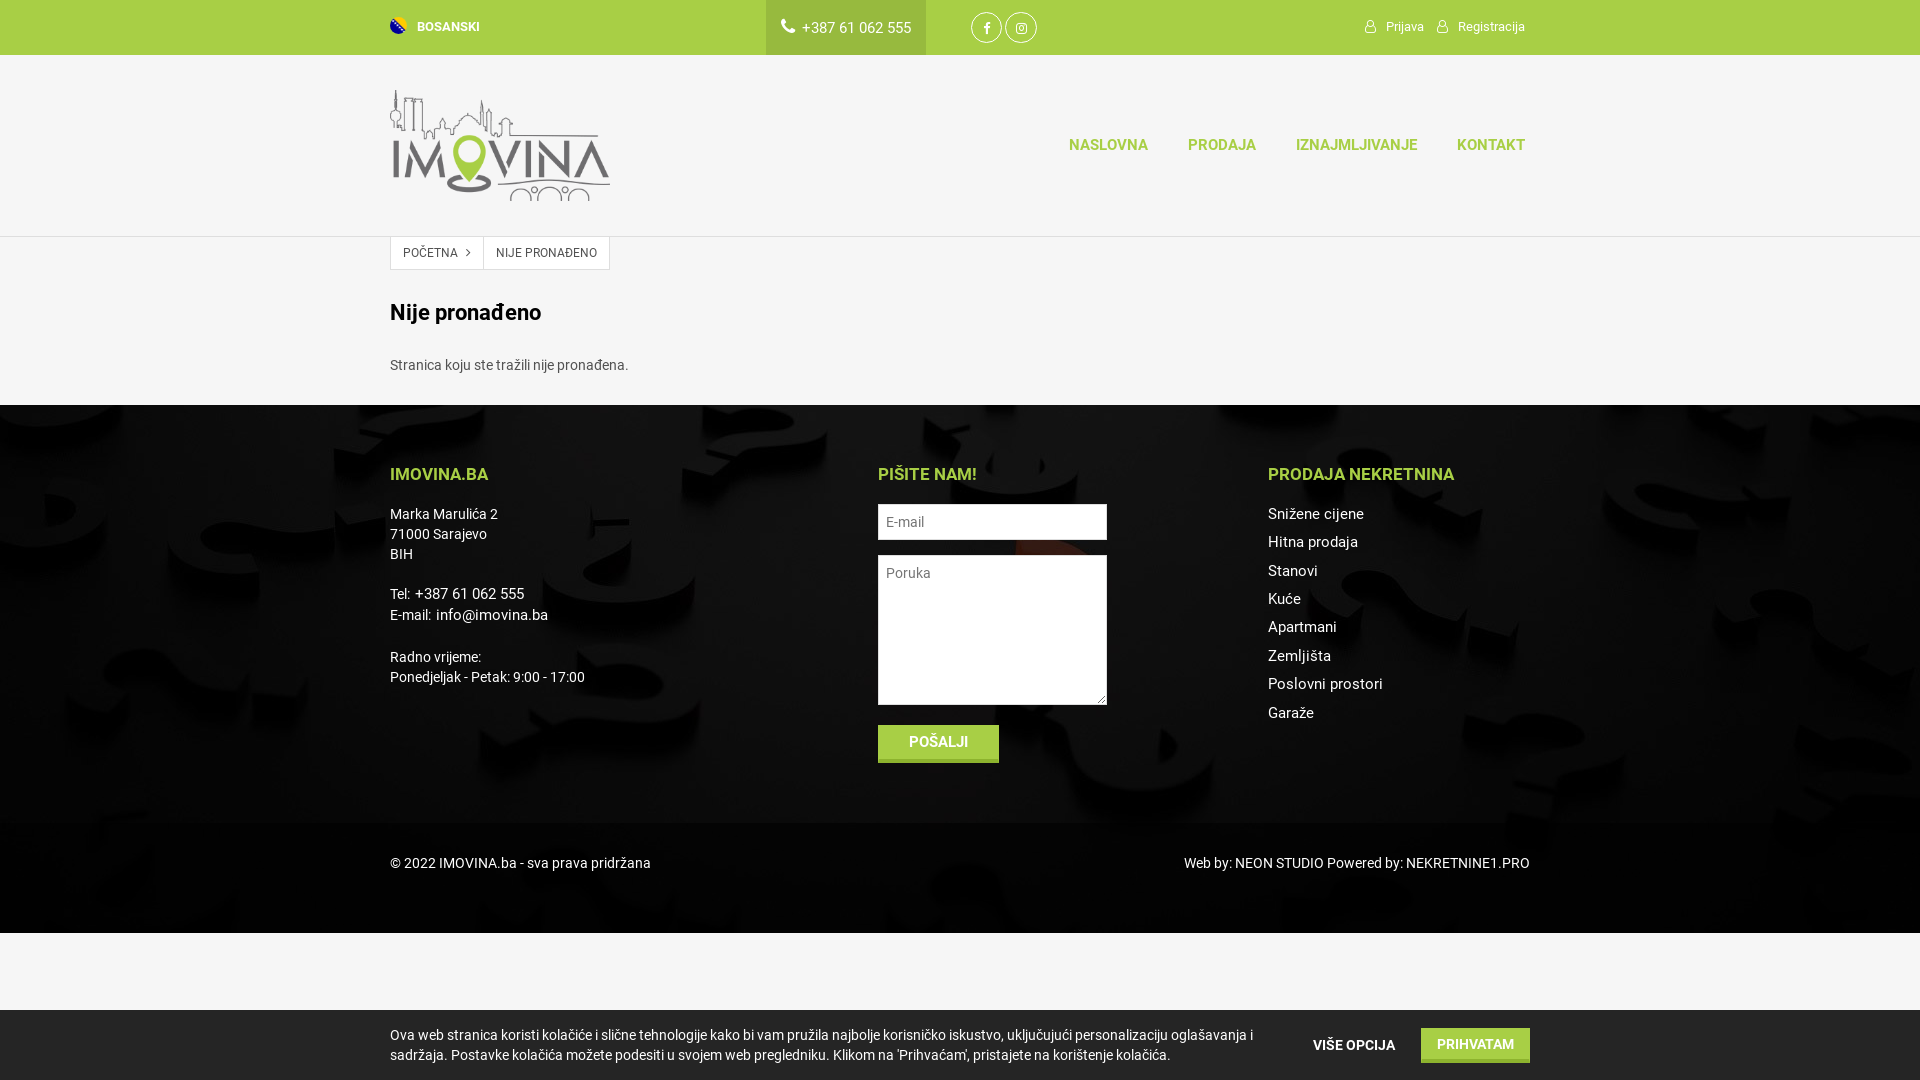 This screenshot has width=1920, height=1080. Describe the element at coordinates (1394, 28) in the screenshot. I see `Prijava` at that location.